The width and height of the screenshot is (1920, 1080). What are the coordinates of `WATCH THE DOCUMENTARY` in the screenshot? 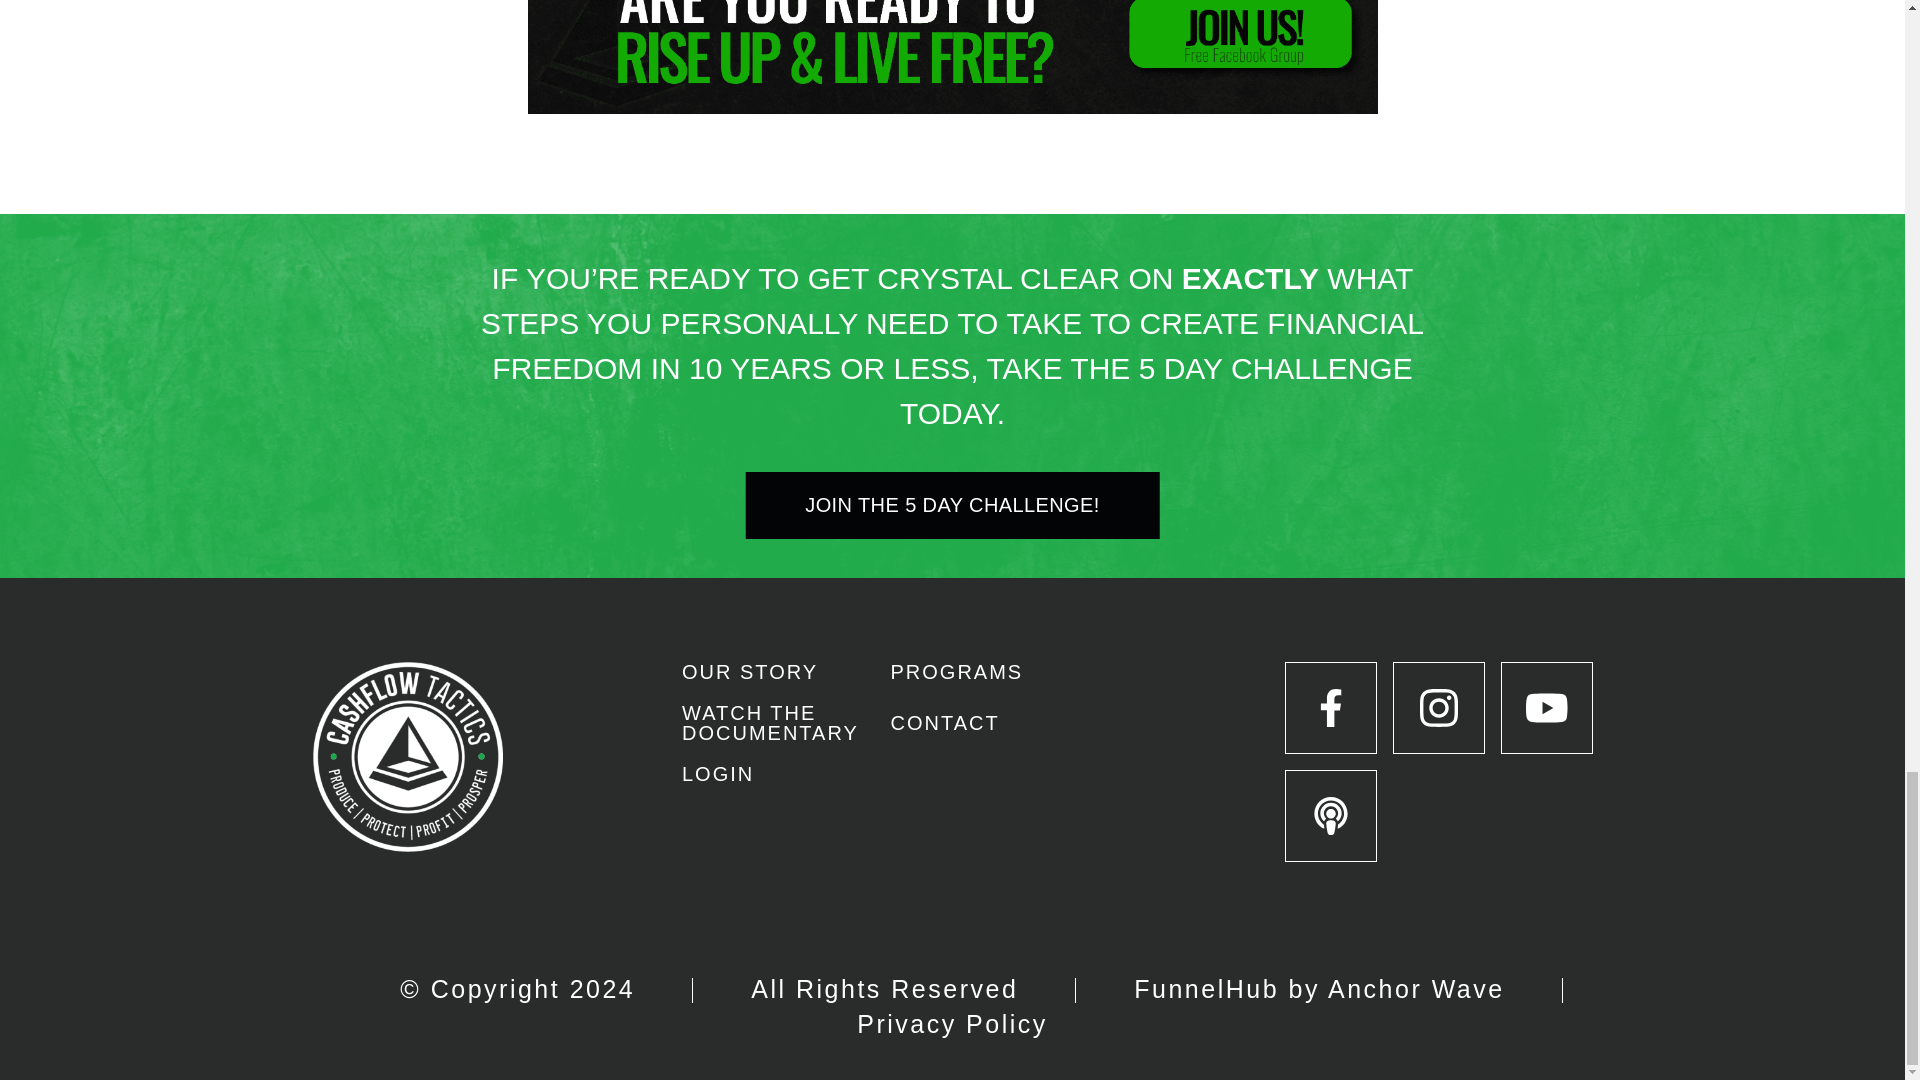 It's located at (770, 723).